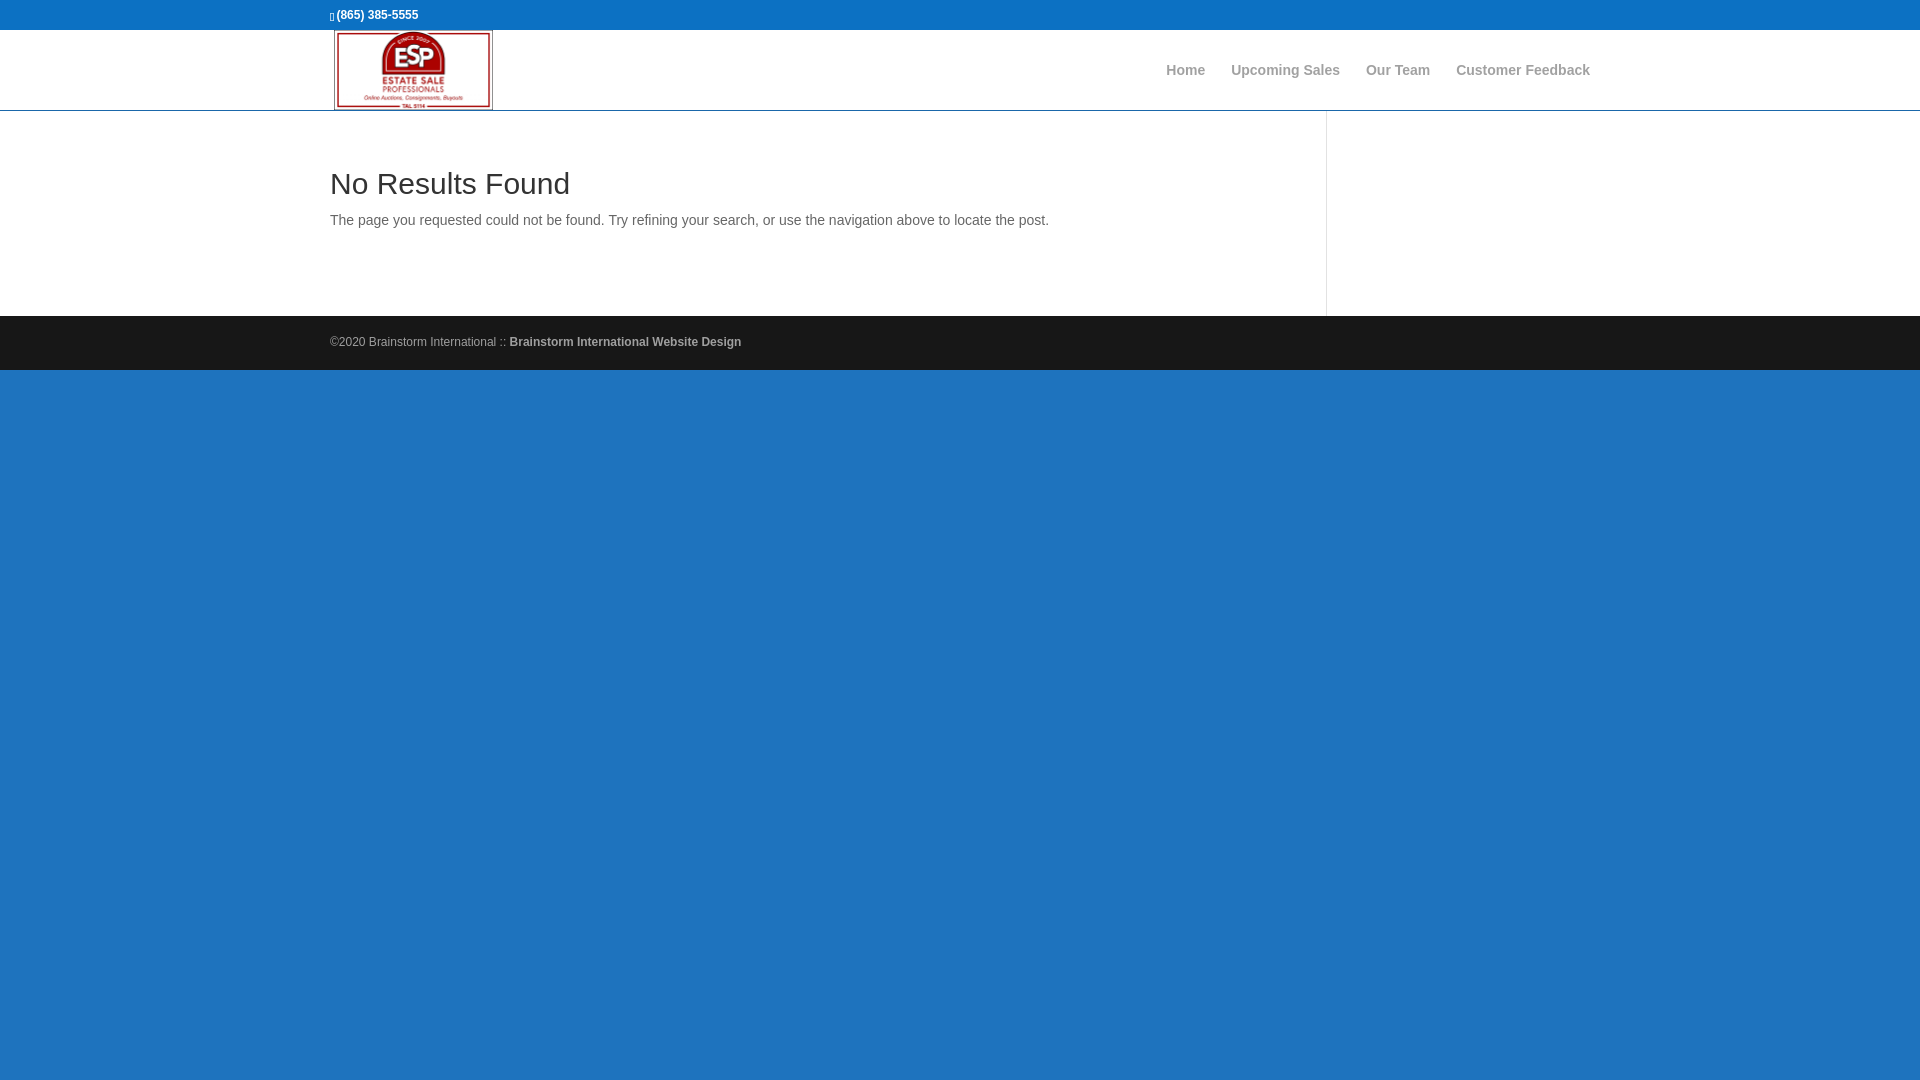  What do you see at coordinates (626, 341) in the screenshot?
I see `Brainstorm International Website Design` at bounding box center [626, 341].